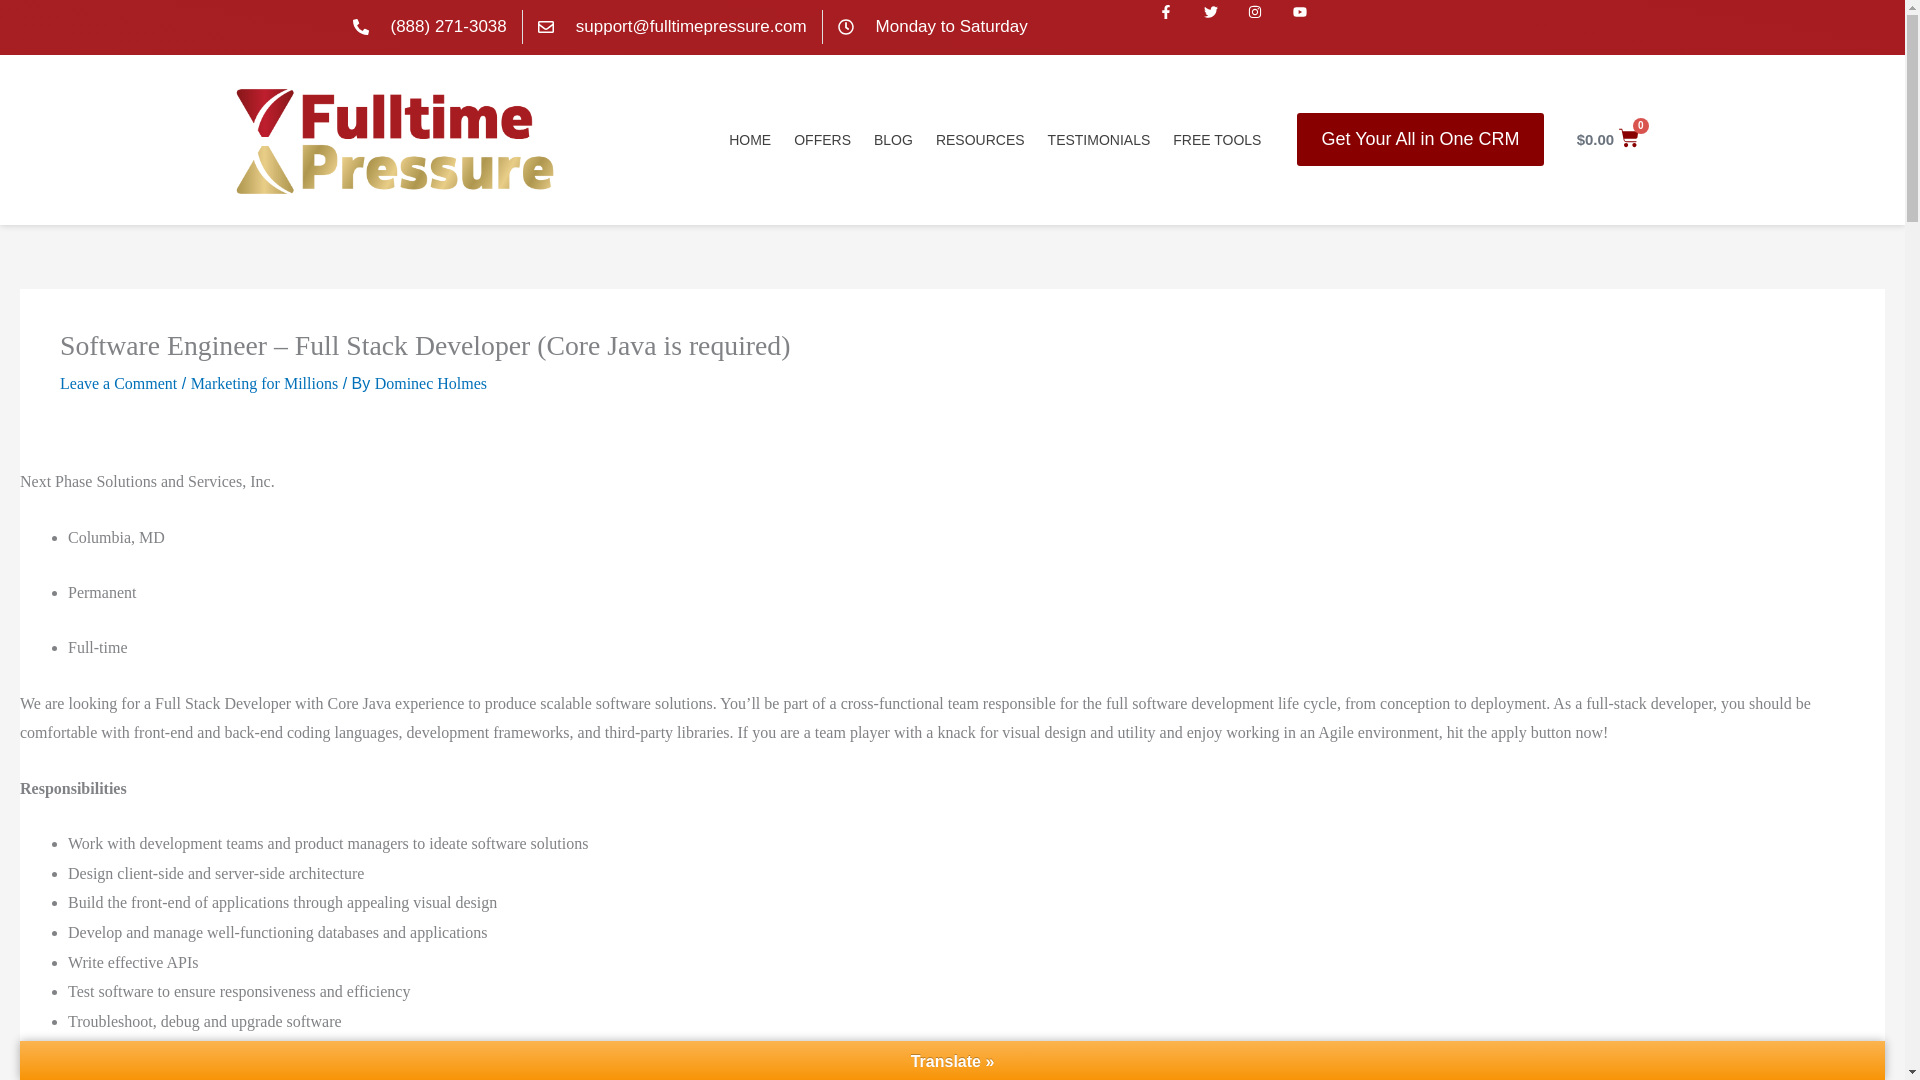 The width and height of the screenshot is (1920, 1080). I want to click on TESTIMONIALS, so click(1100, 139).